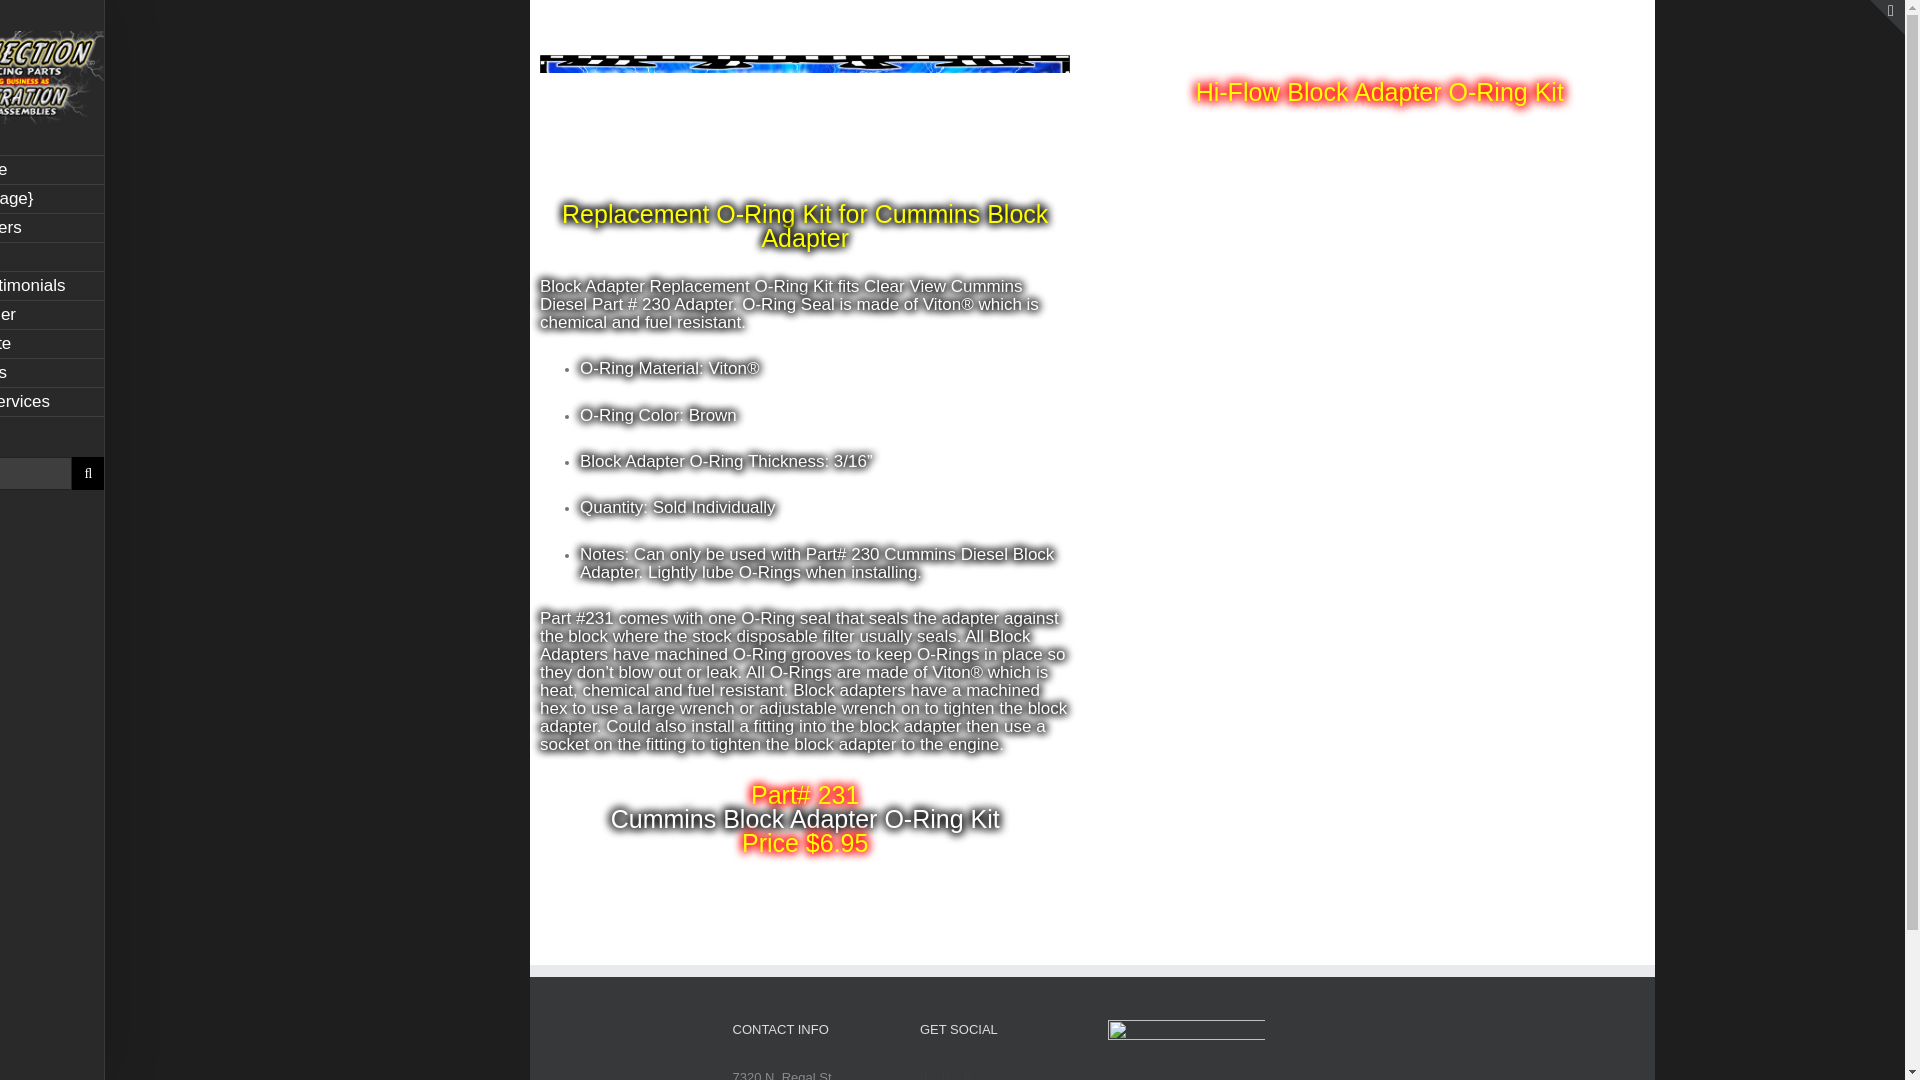  I want to click on Contact Us, so click(52, 372).